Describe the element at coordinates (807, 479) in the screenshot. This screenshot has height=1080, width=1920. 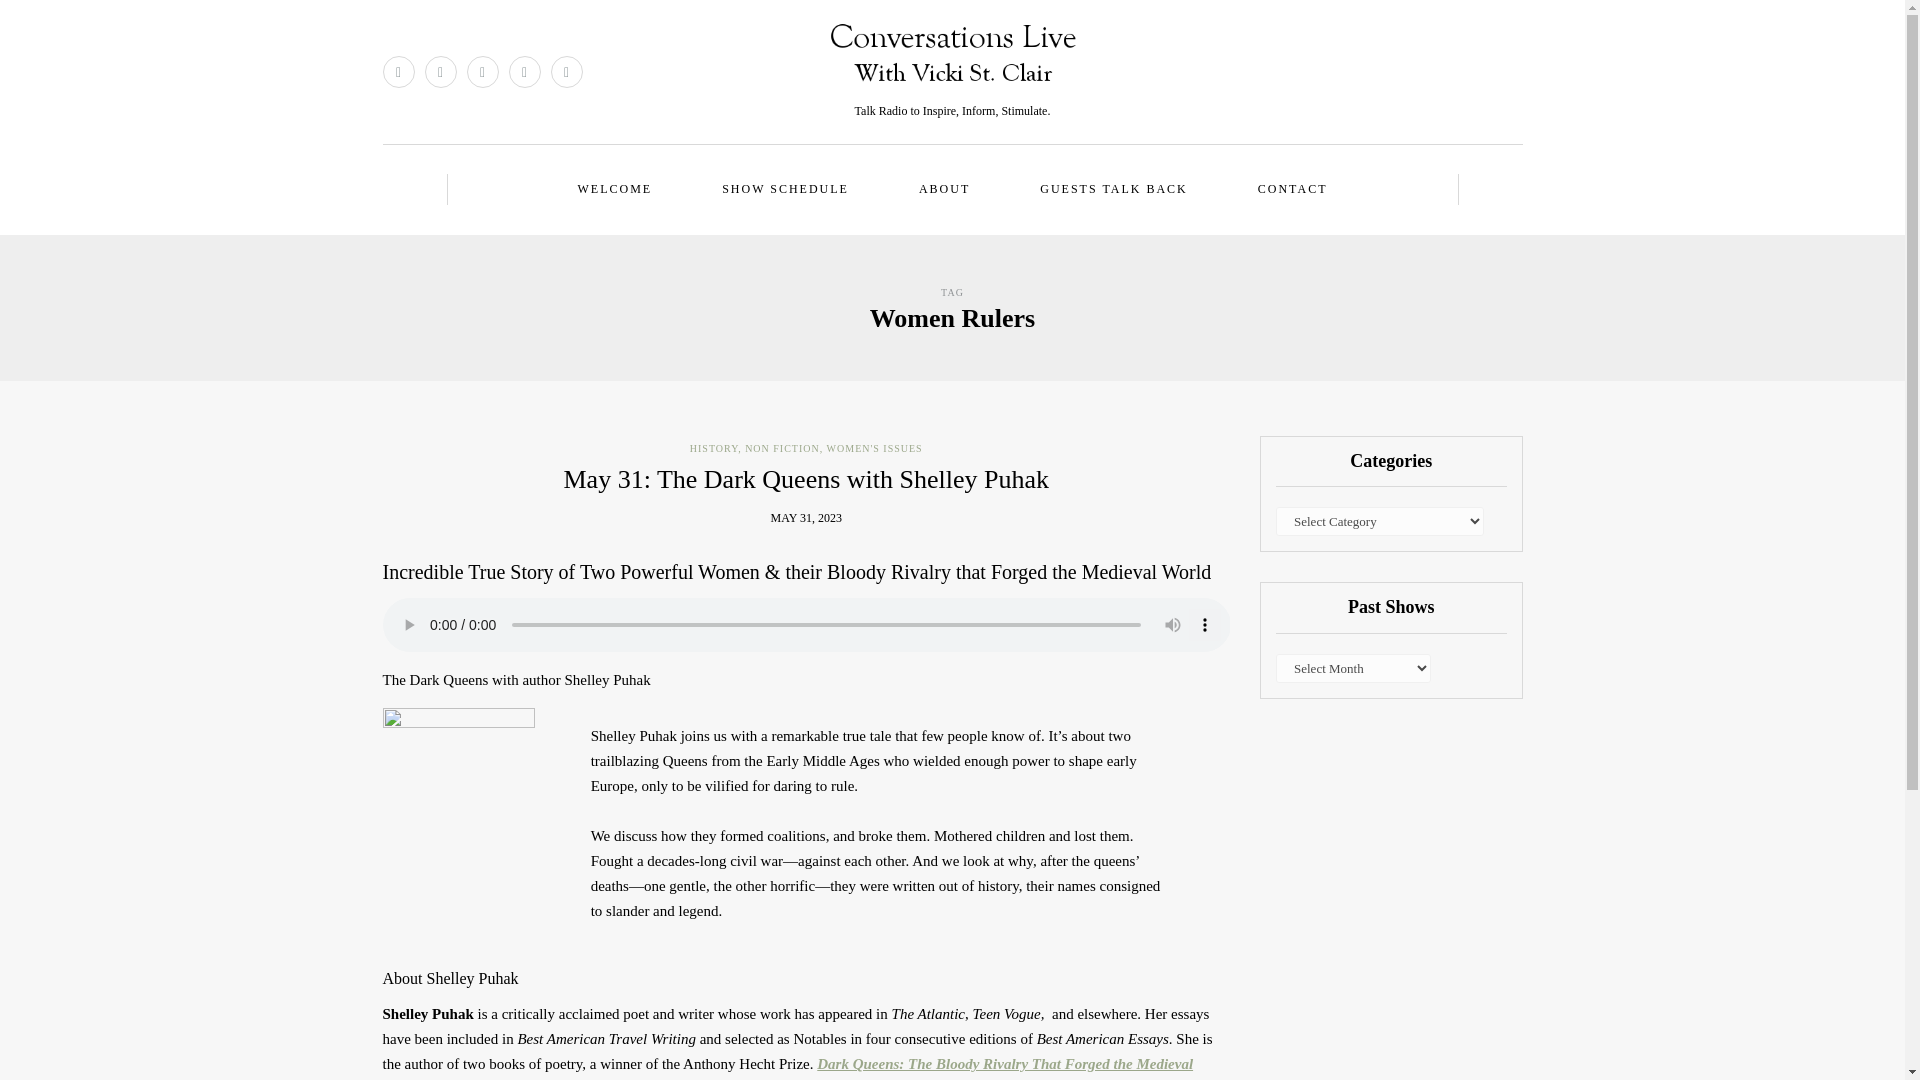
I see `May 31: The Dark Queens with Shelley Puhak` at that location.